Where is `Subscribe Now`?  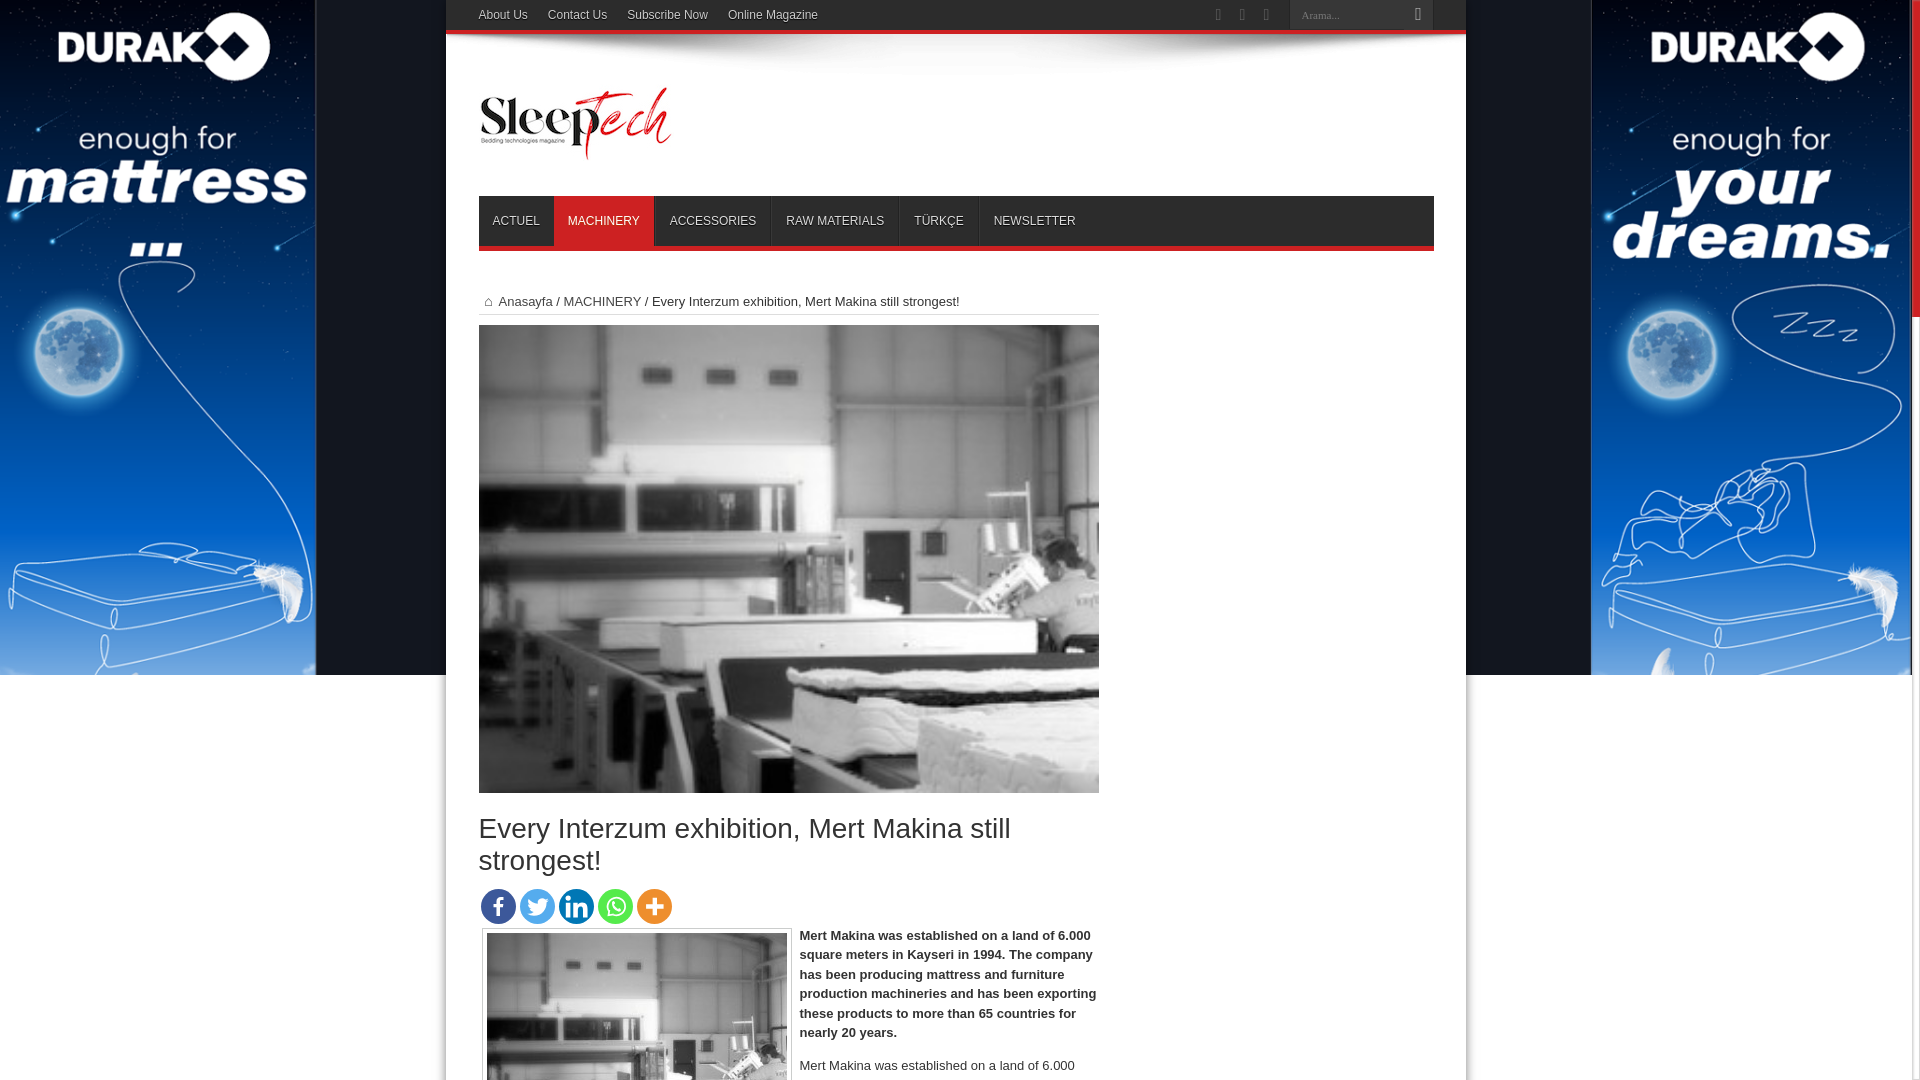 Subscribe Now is located at coordinates (668, 15).